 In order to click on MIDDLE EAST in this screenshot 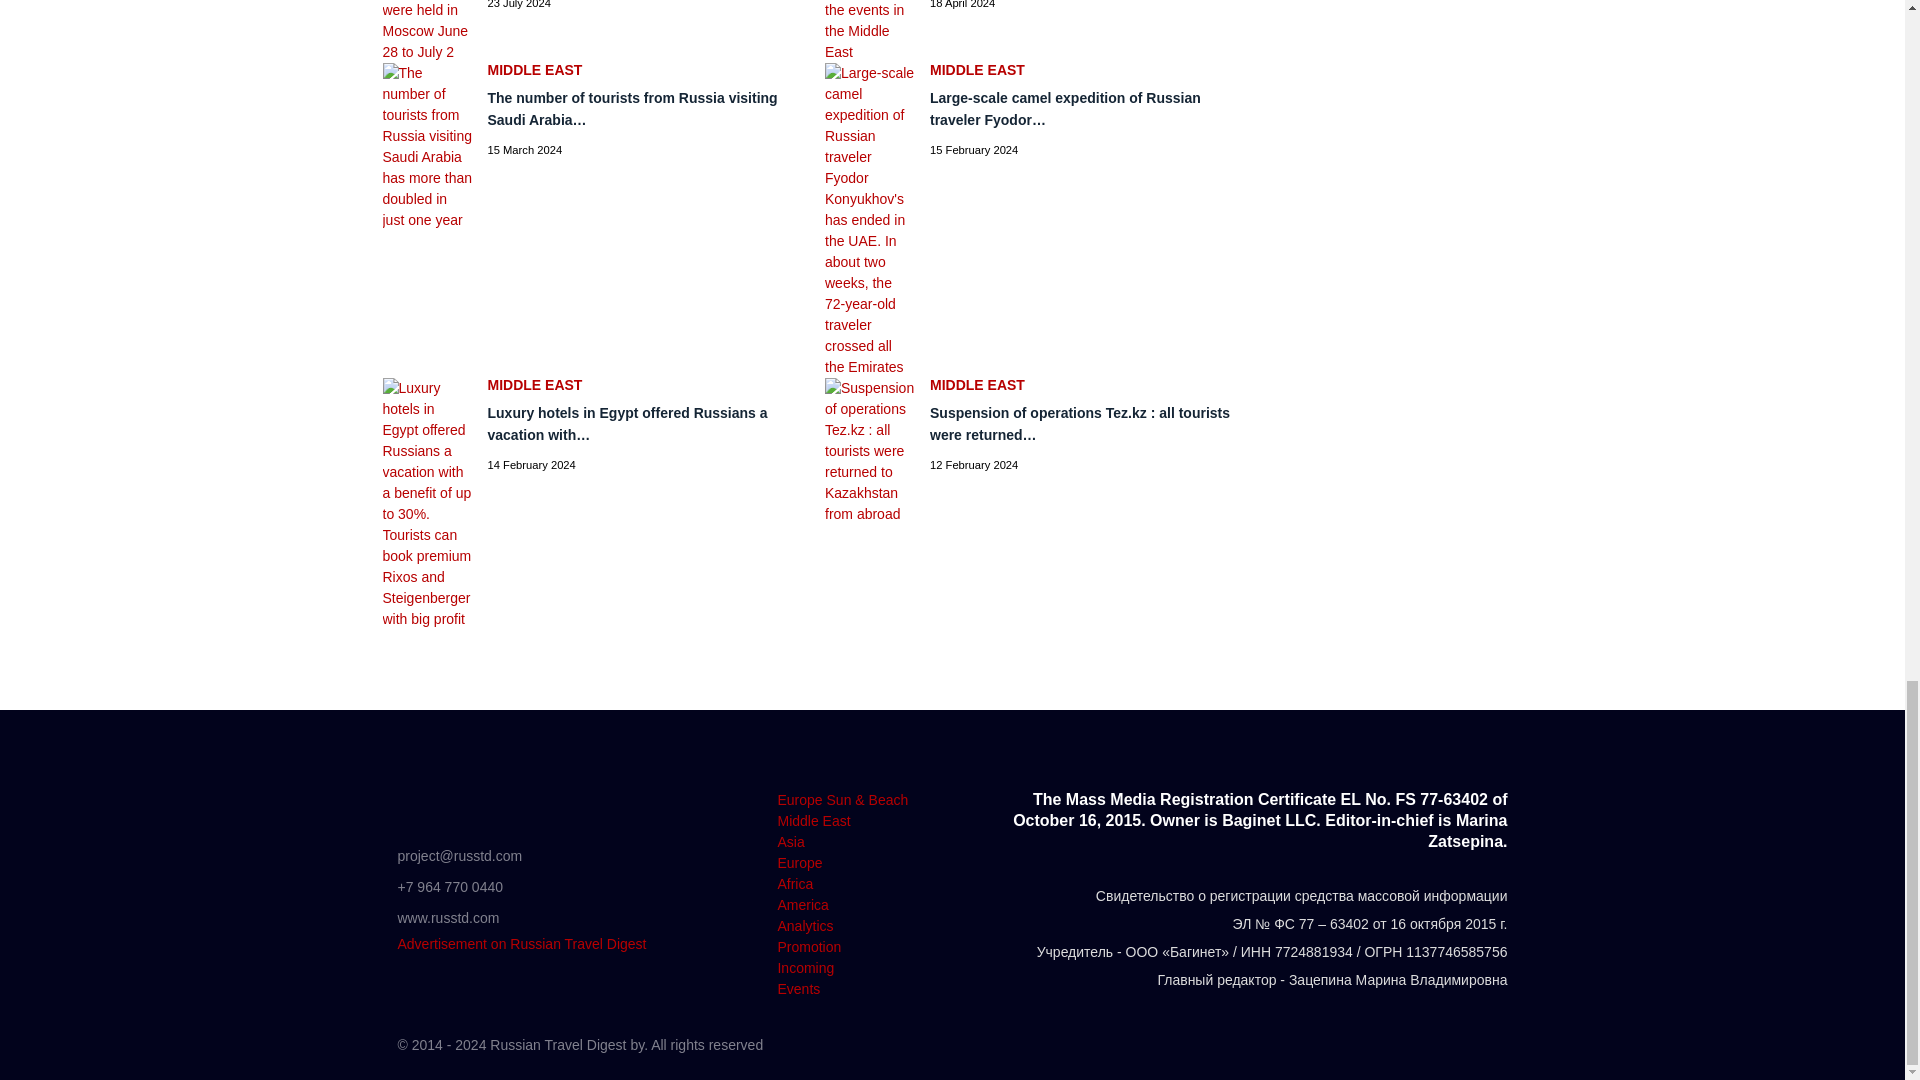, I will do `click(642, 69)`.